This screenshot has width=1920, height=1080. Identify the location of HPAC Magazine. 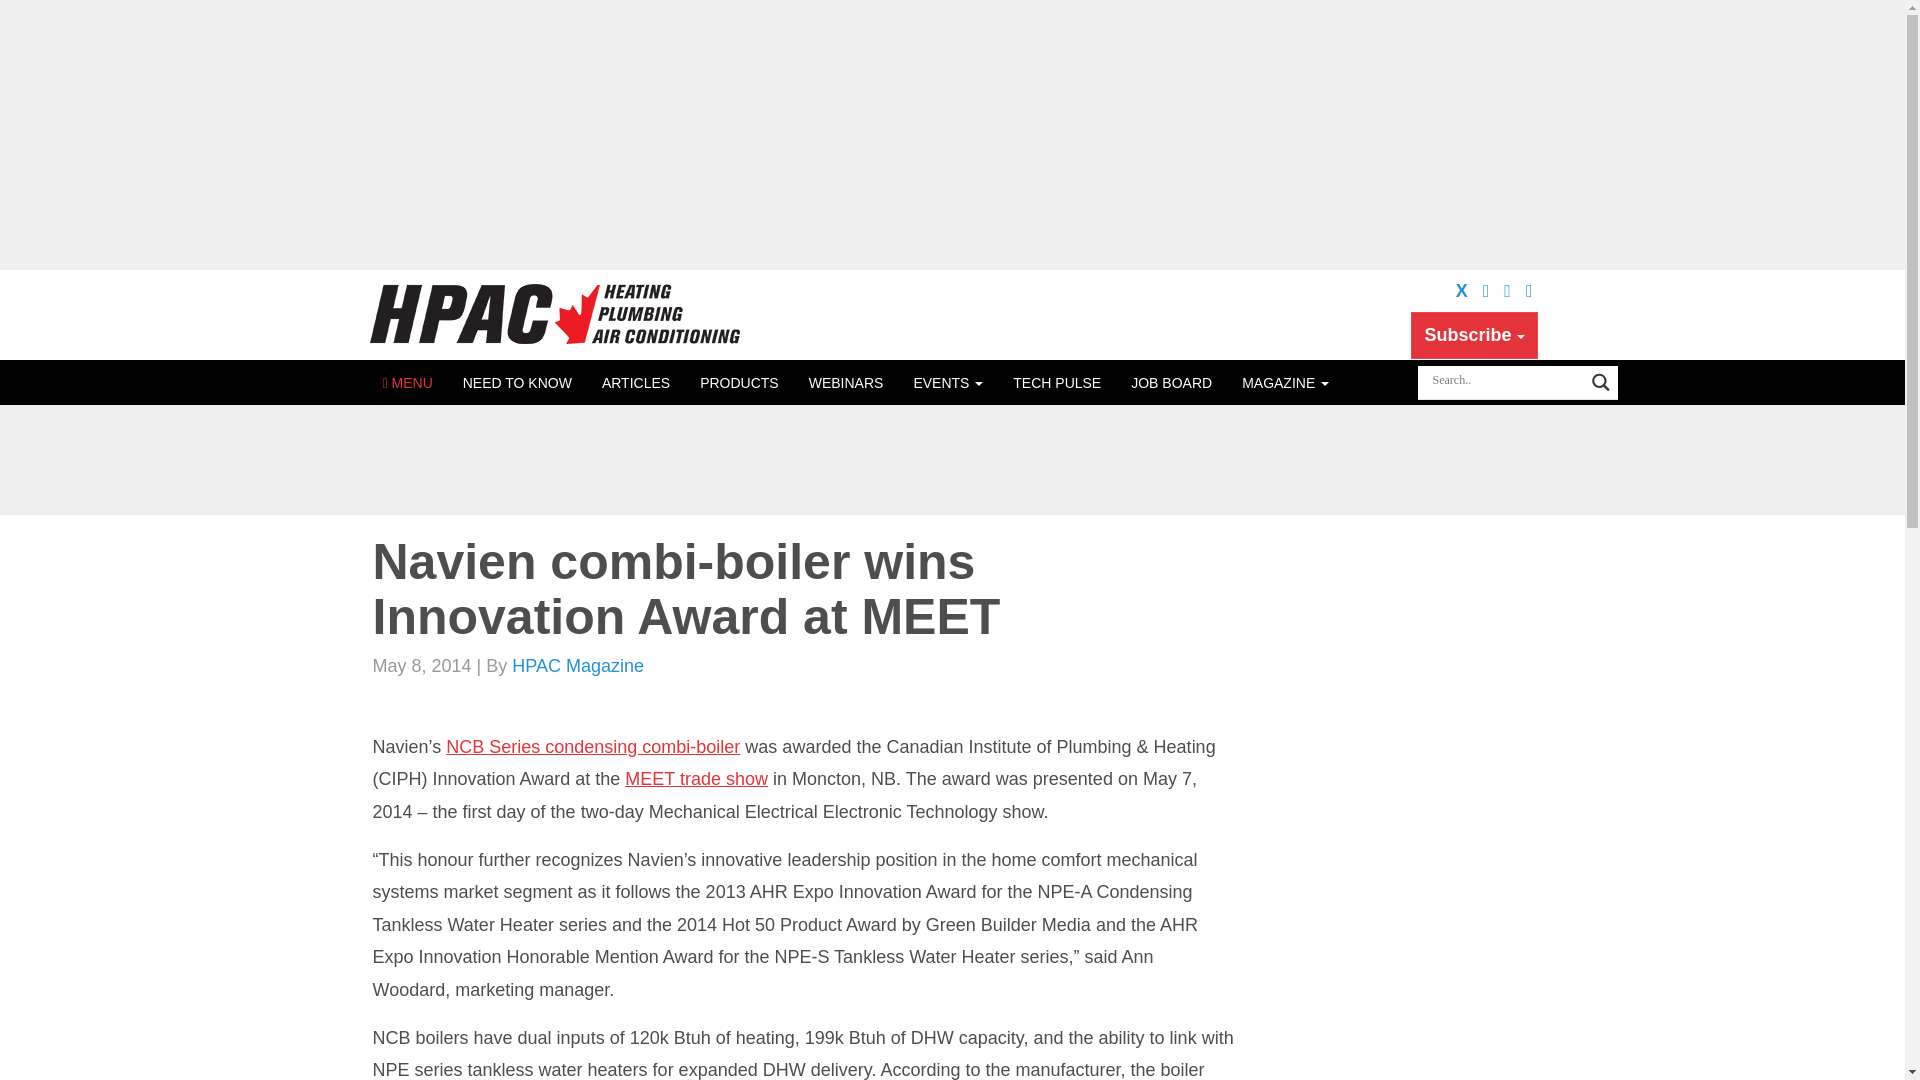
(556, 314).